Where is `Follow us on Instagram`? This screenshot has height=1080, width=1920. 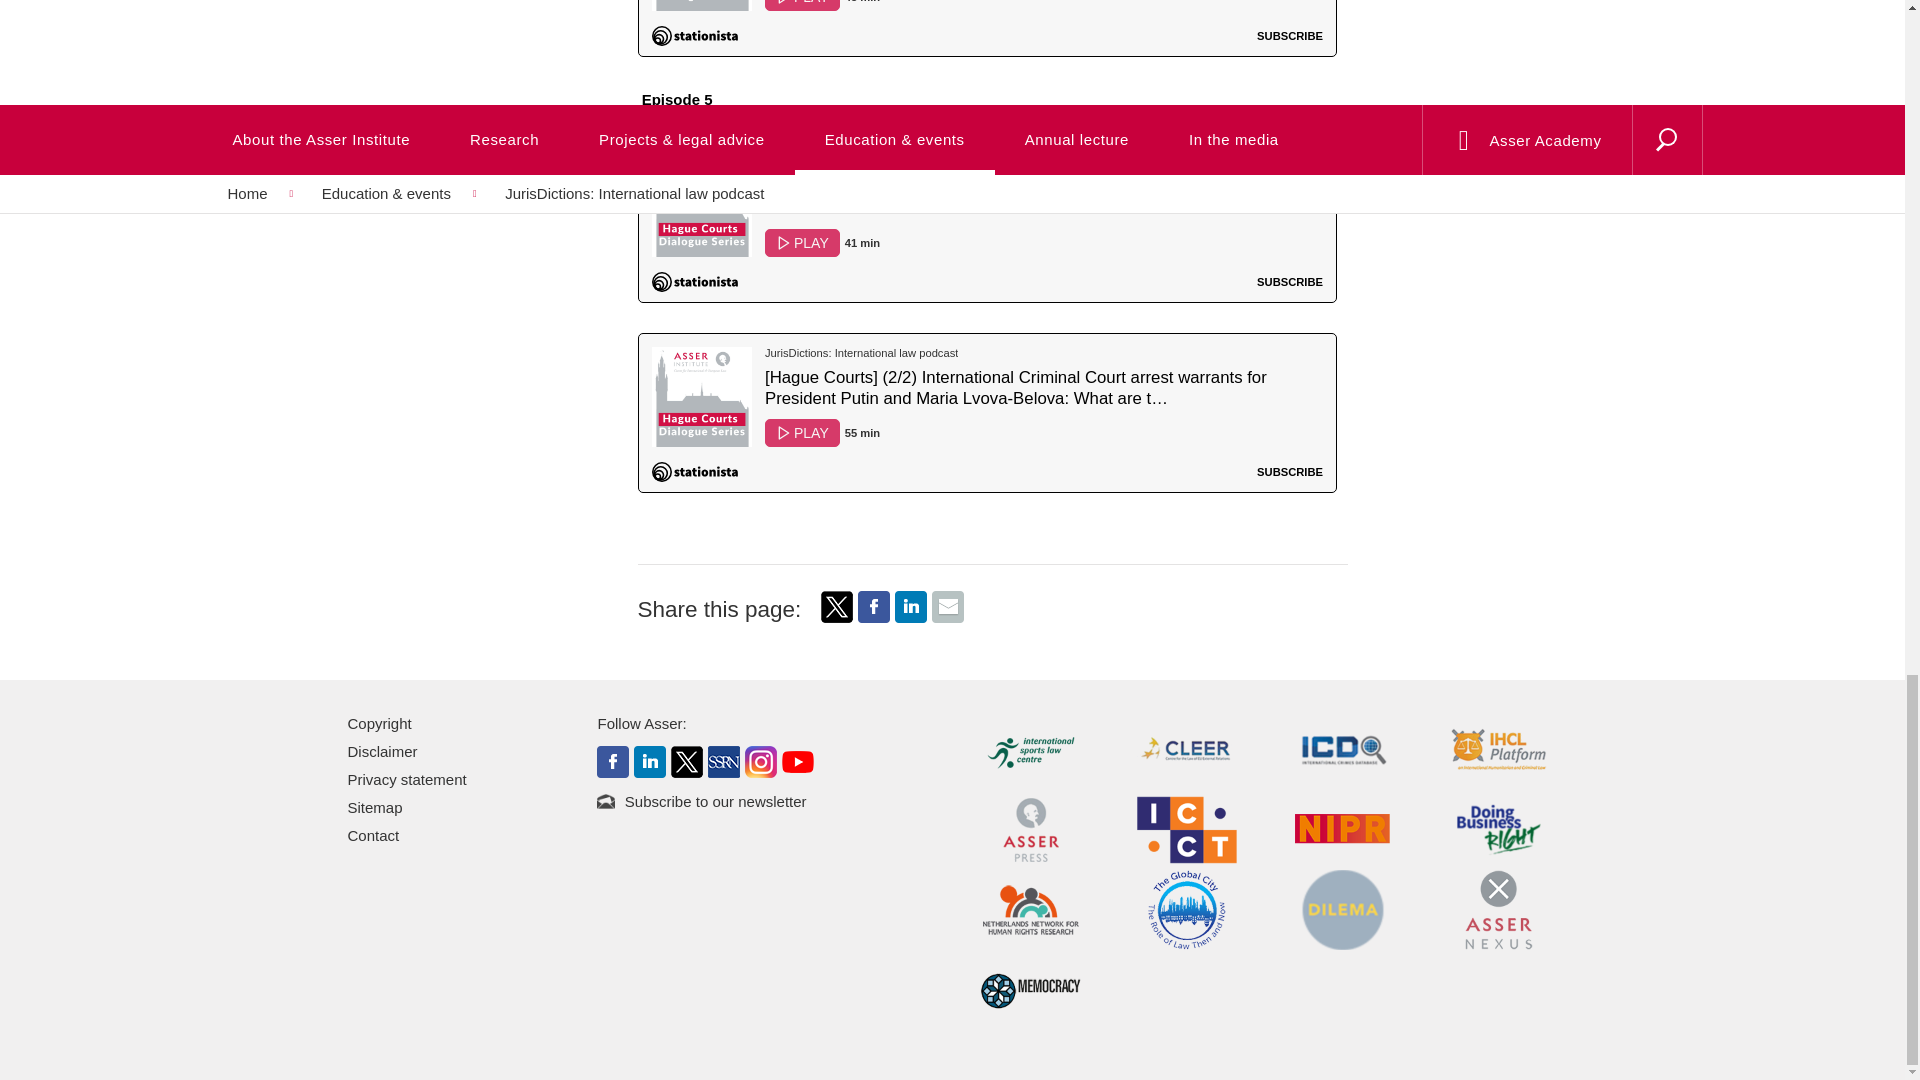 Follow us on Instagram is located at coordinates (760, 760).